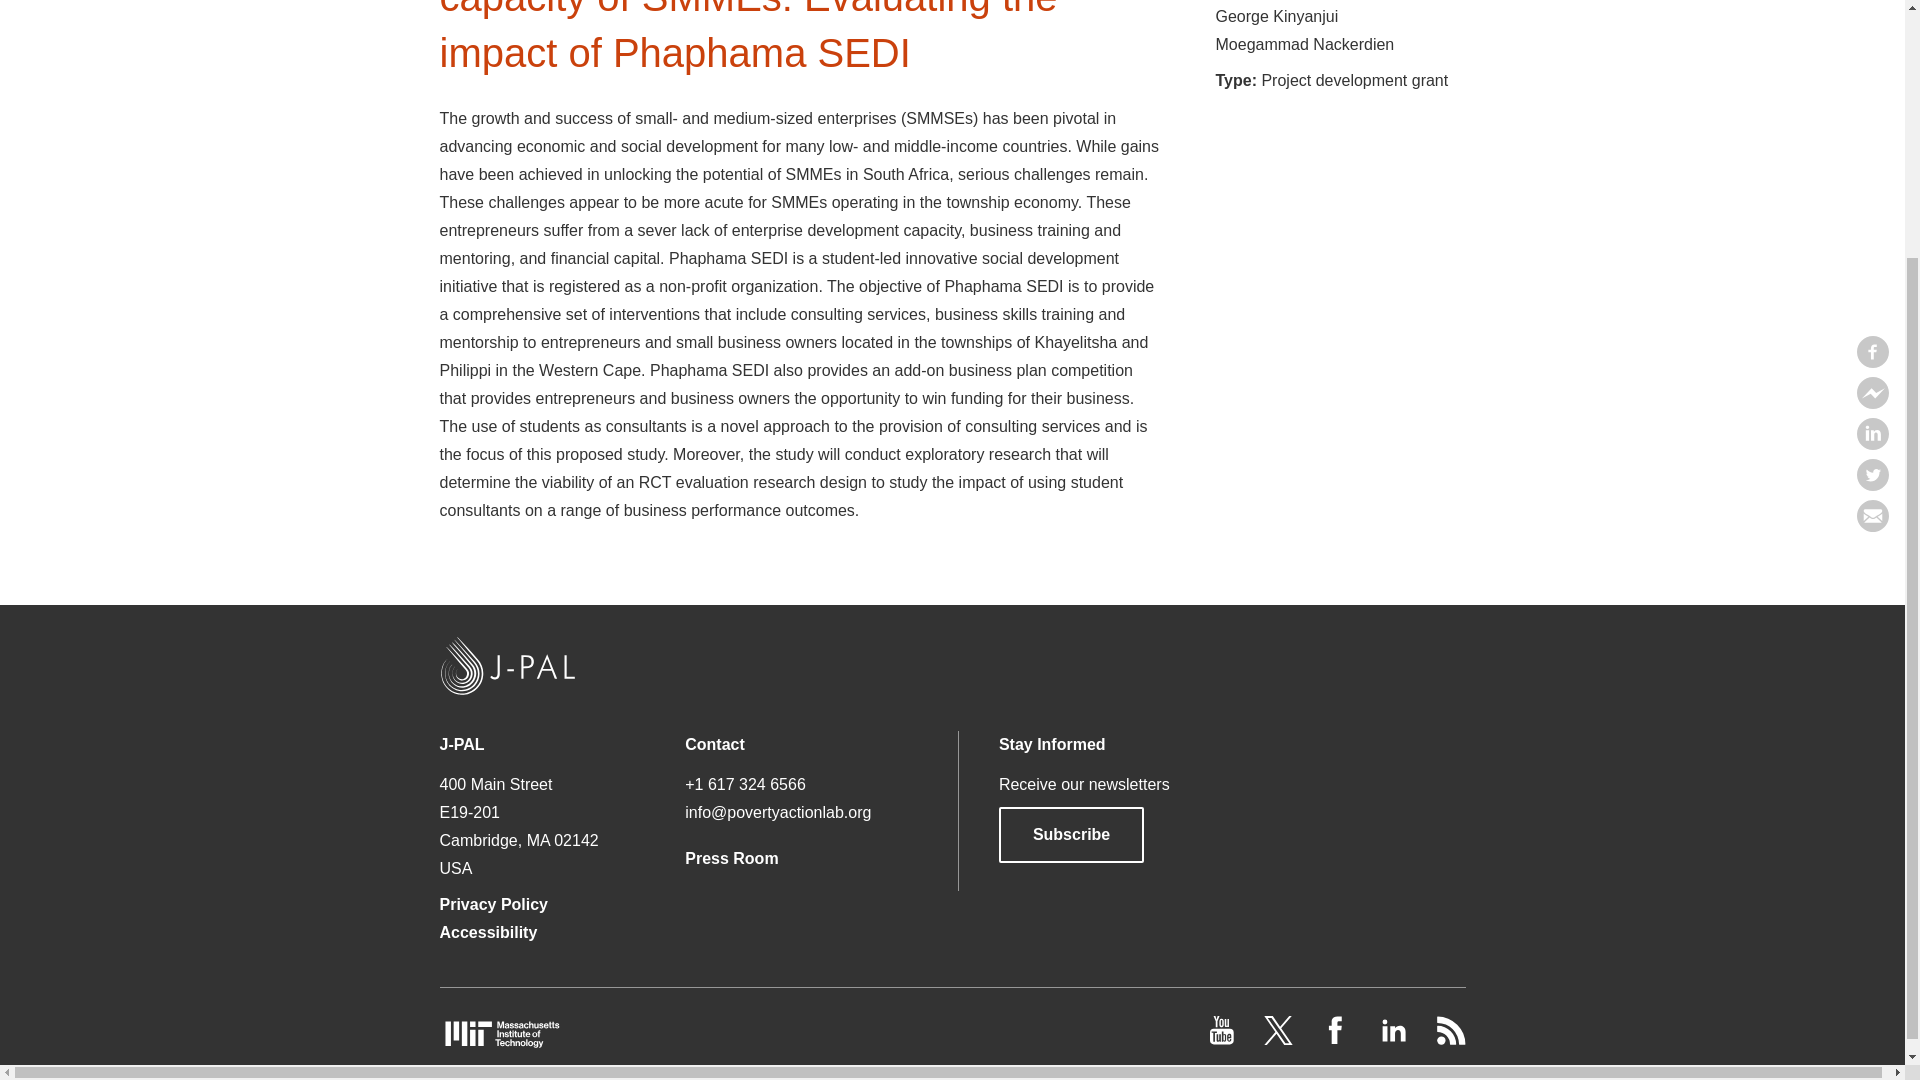 The image size is (1920, 1080). What do you see at coordinates (1224, 1039) in the screenshot?
I see `youtube` at bounding box center [1224, 1039].